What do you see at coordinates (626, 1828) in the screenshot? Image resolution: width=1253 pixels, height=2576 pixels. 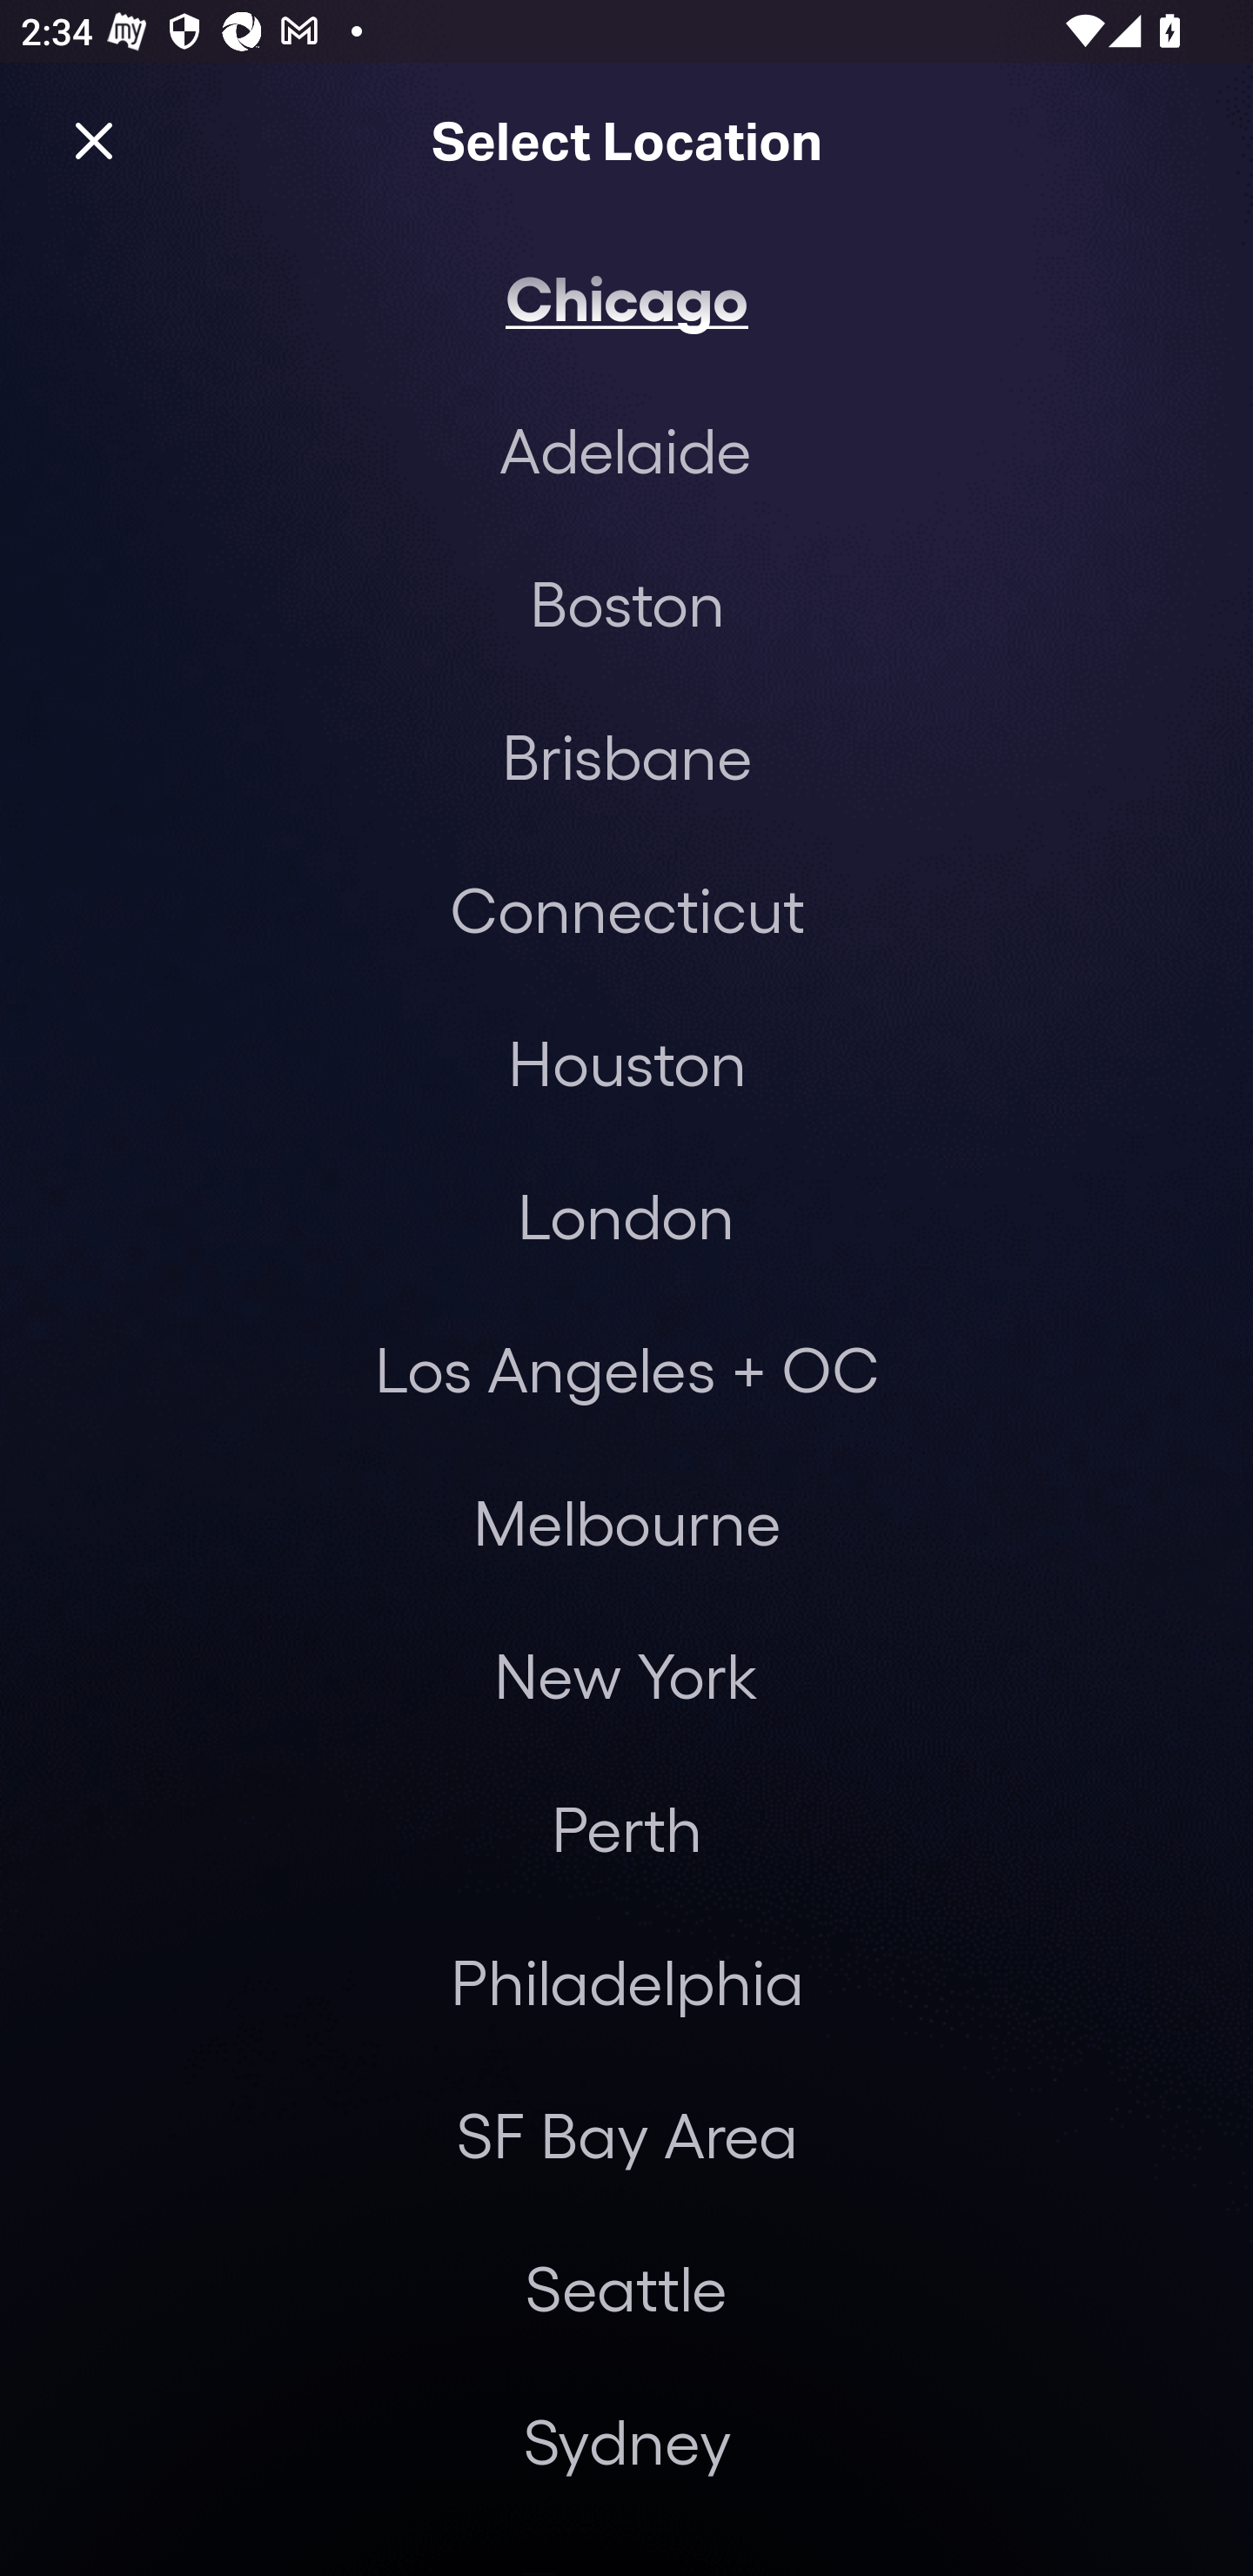 I see `Perth` at bounding box center [626, 1828].